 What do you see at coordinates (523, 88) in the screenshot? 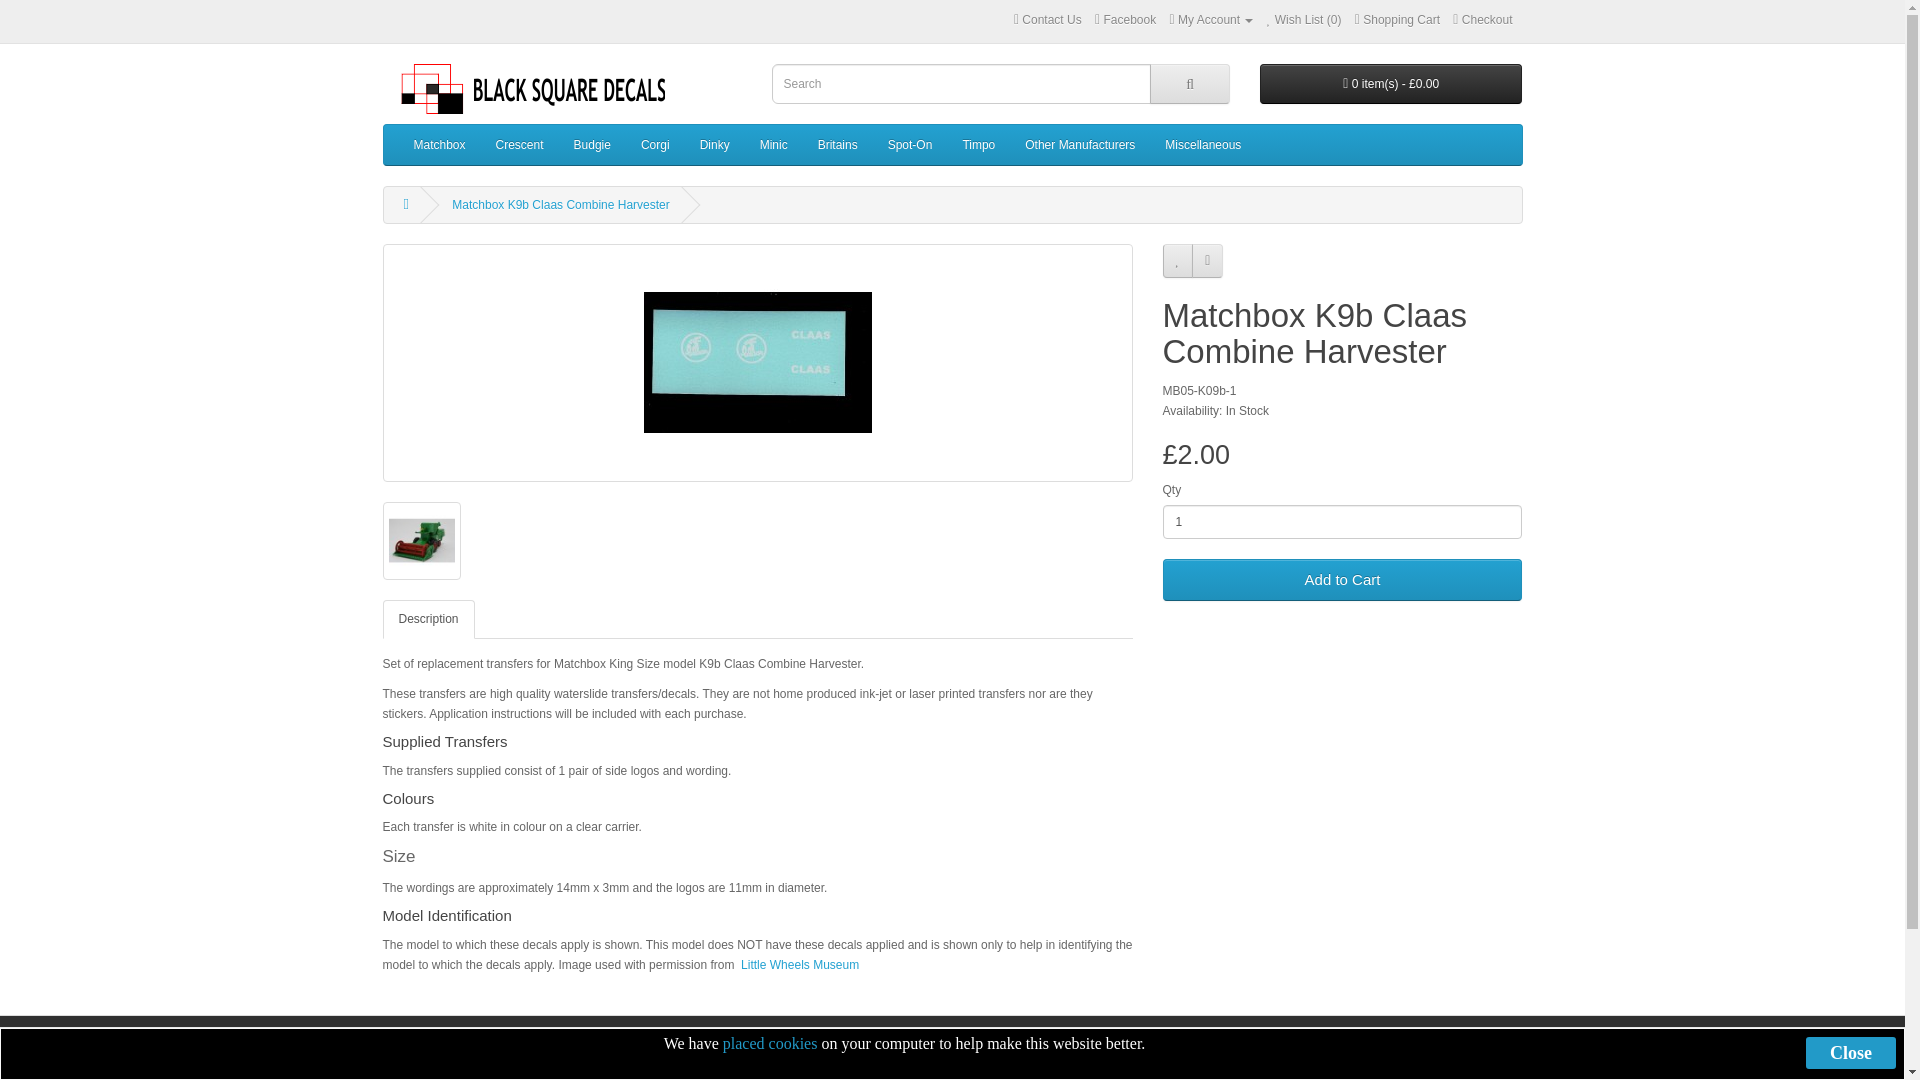
I see `Black Square Decals` at bounding box center [523, 88].